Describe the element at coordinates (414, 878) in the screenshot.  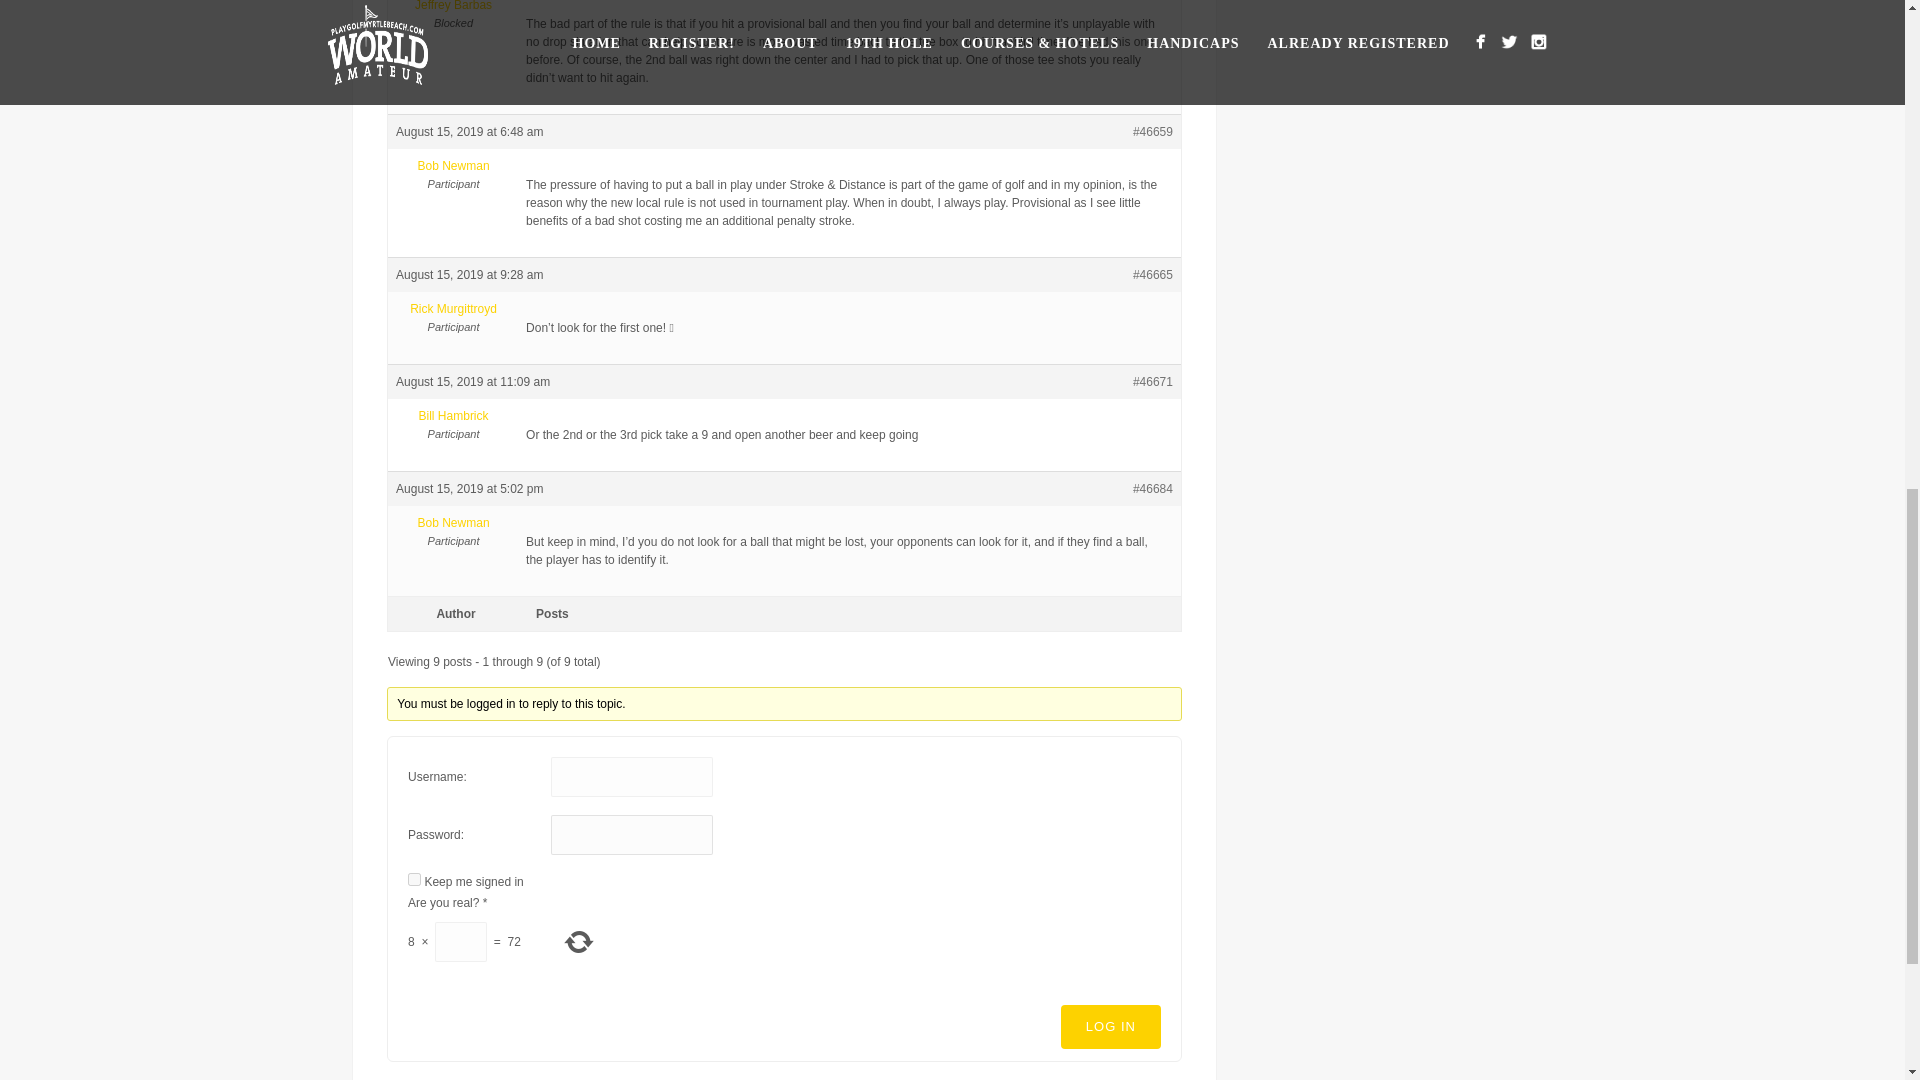
I see `forever` at that location.